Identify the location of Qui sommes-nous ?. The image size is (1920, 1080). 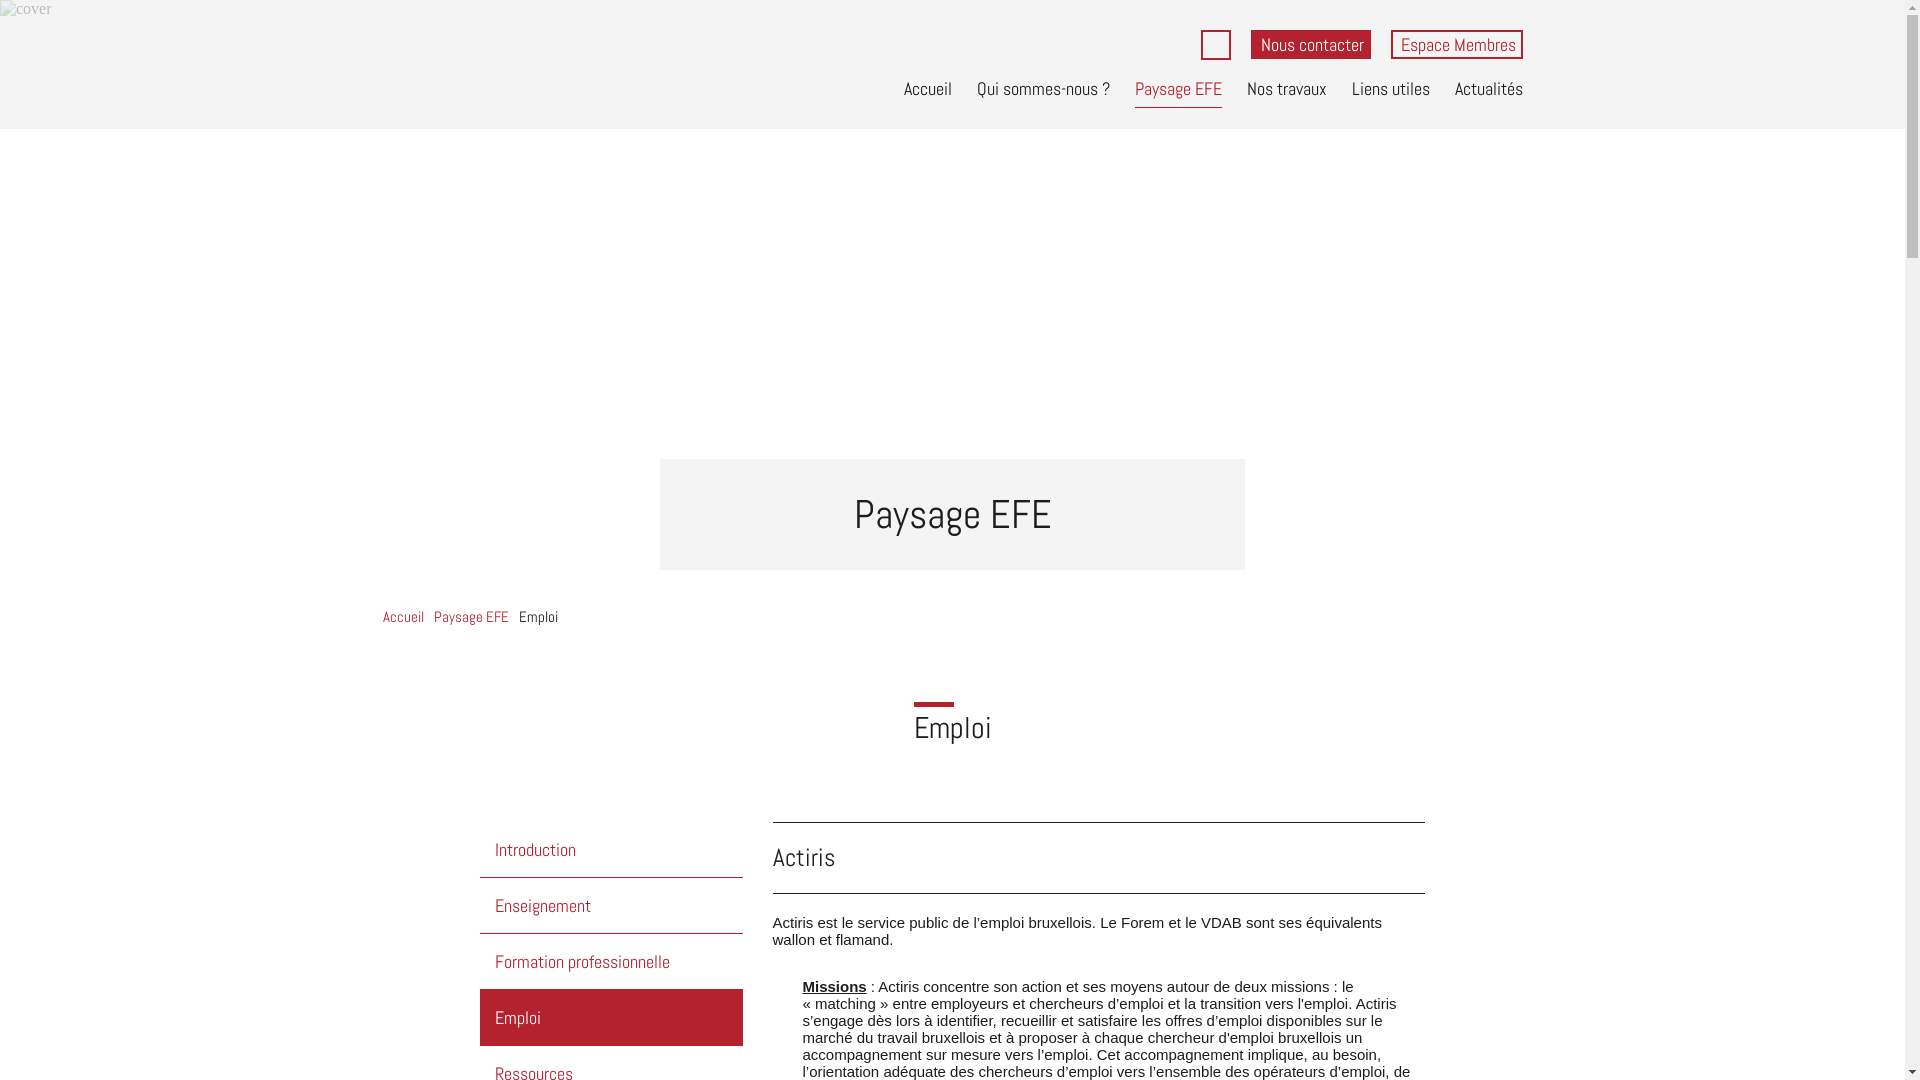
(1042, 83).